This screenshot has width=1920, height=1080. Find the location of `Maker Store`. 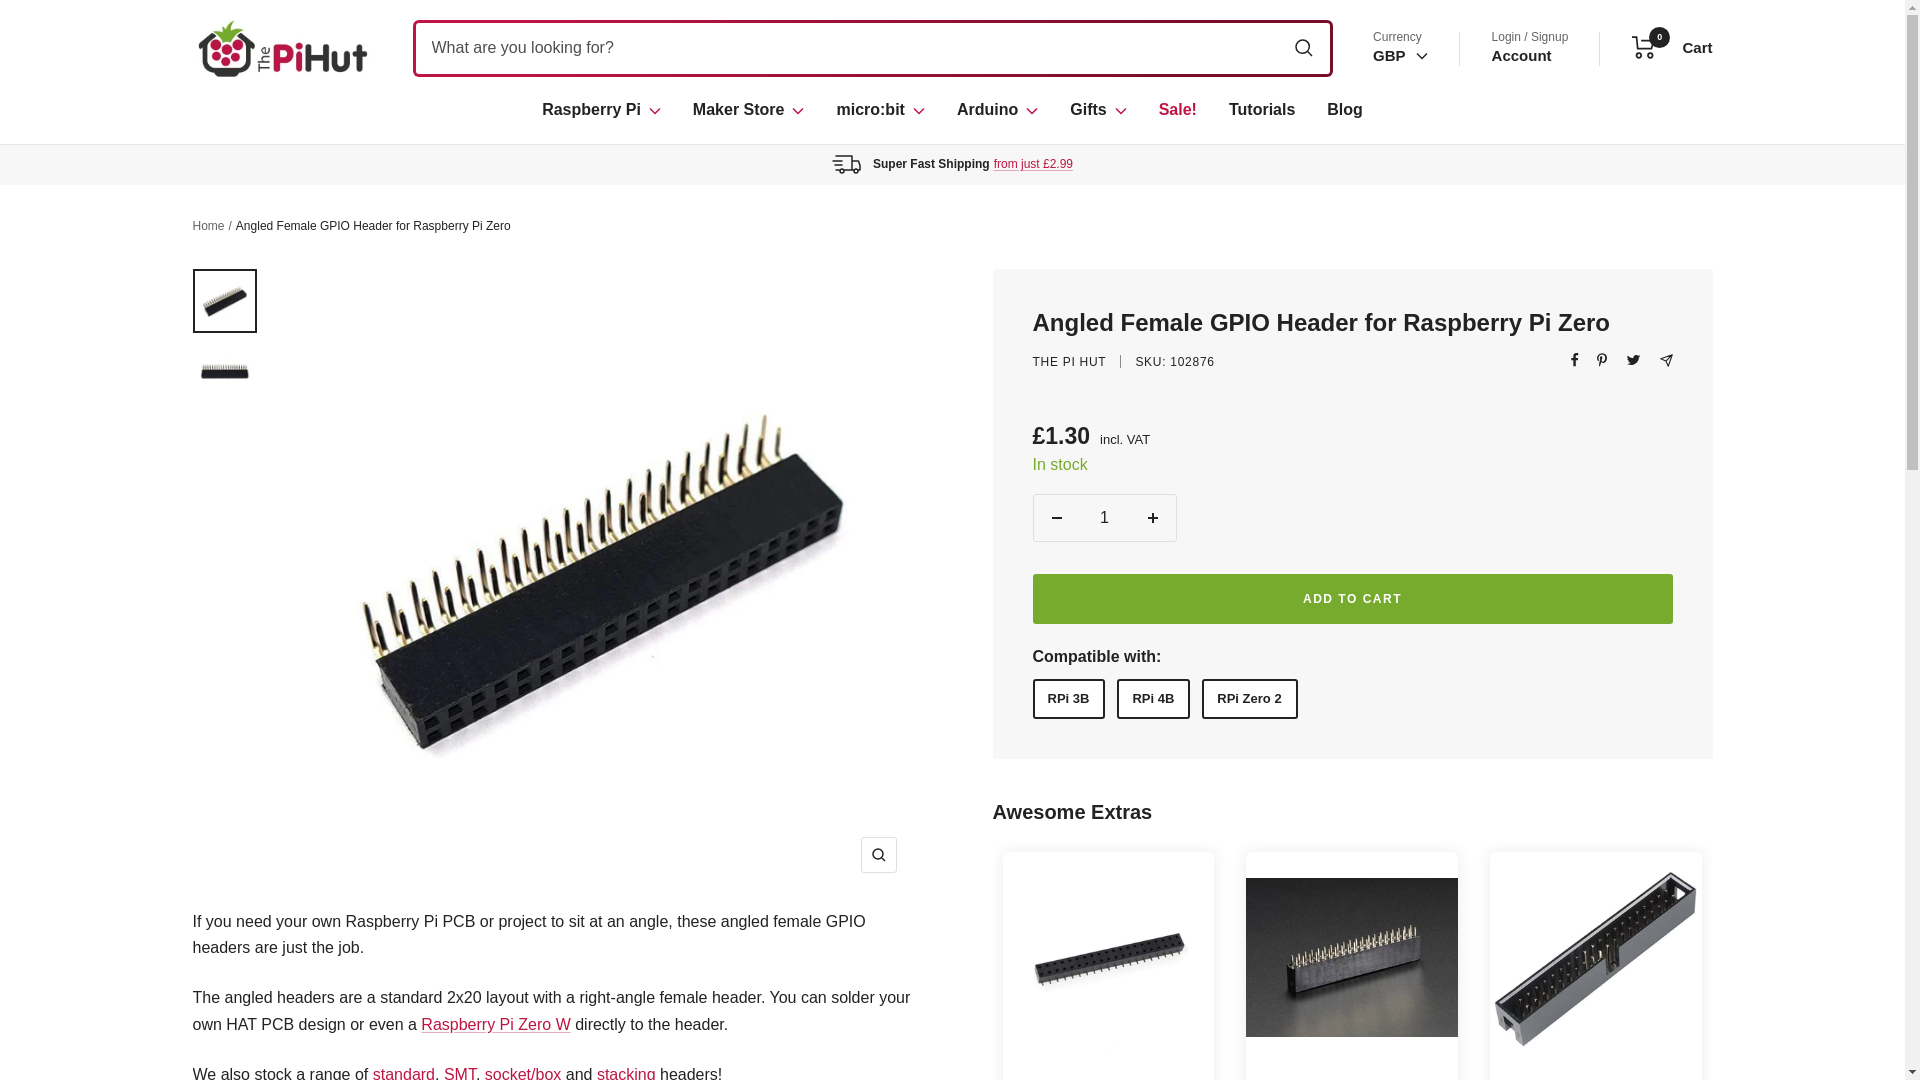

Maker Store is located at coordinates (748, 110).